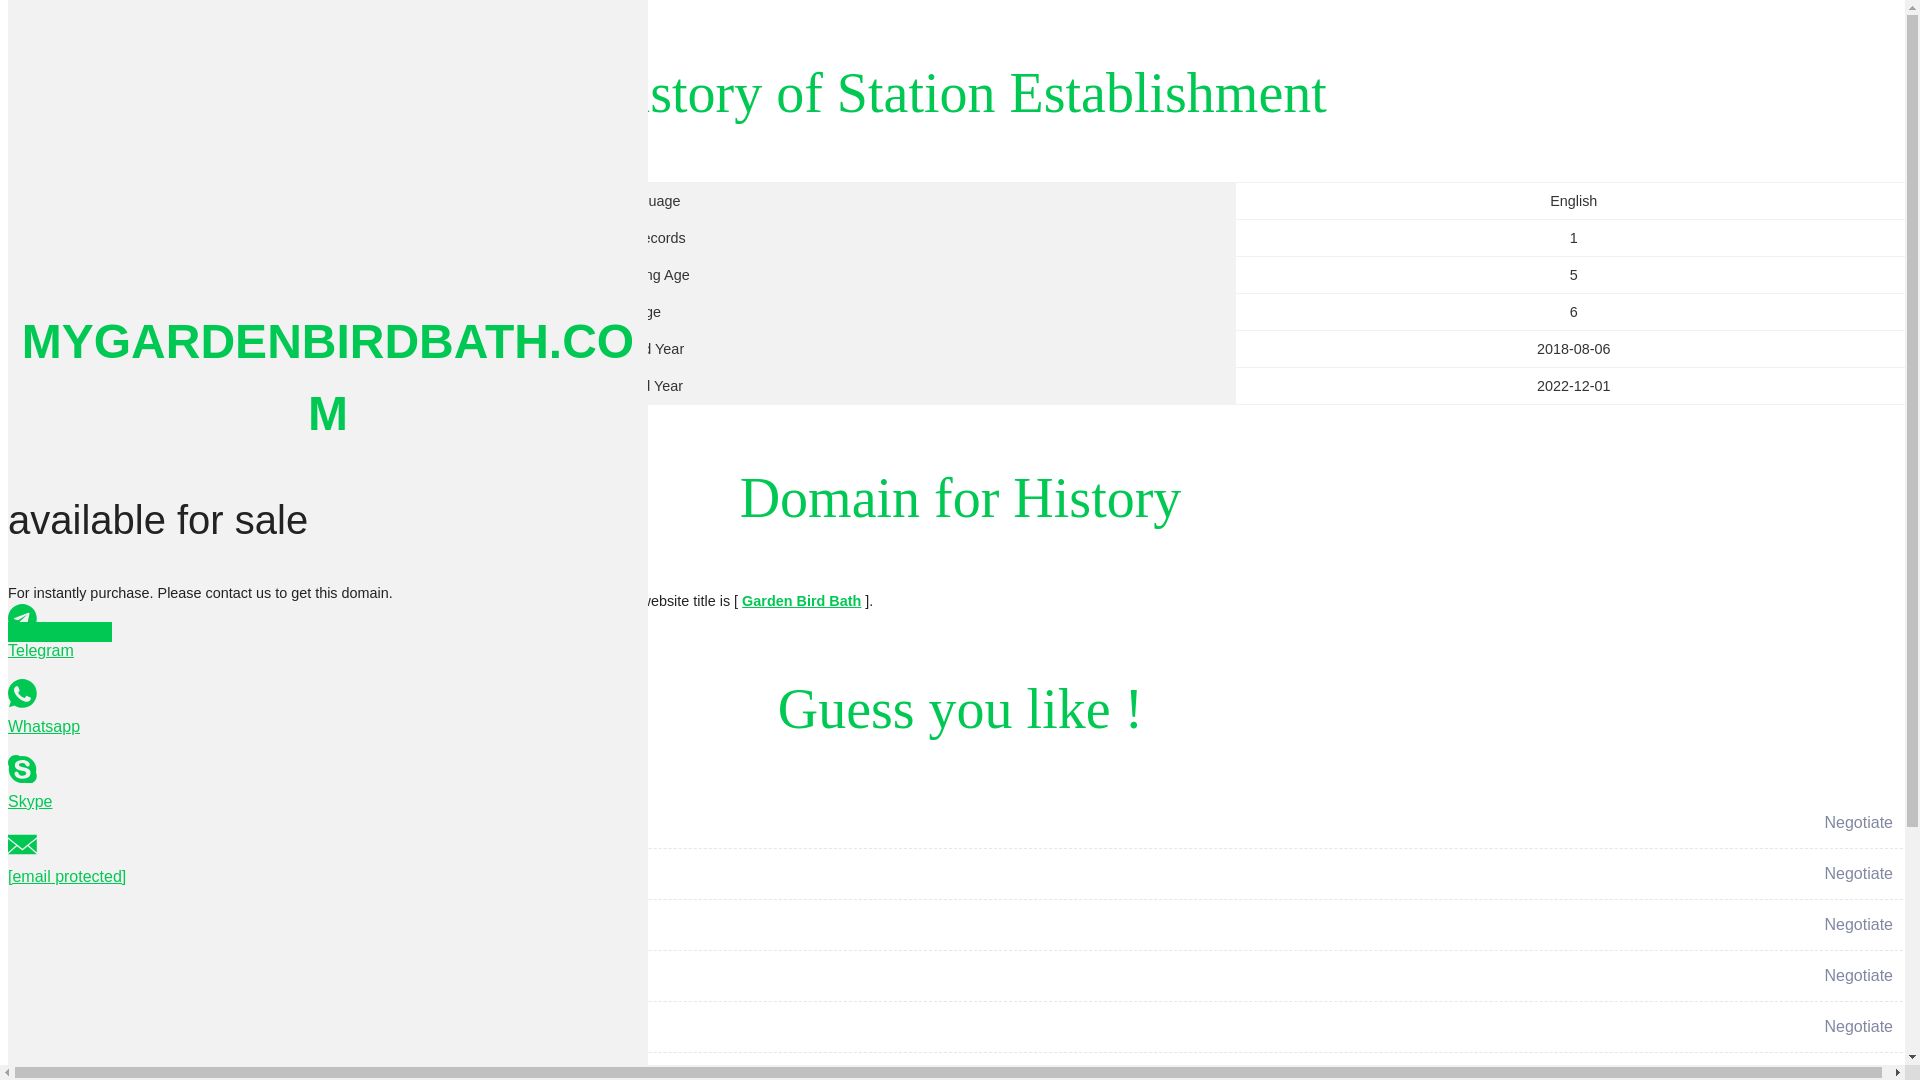 The image size is (1920, 1080). What do you see at coordinates (59, 632) in the screenshot?
I see `Get A Quote` at bounding box center [59, 632].